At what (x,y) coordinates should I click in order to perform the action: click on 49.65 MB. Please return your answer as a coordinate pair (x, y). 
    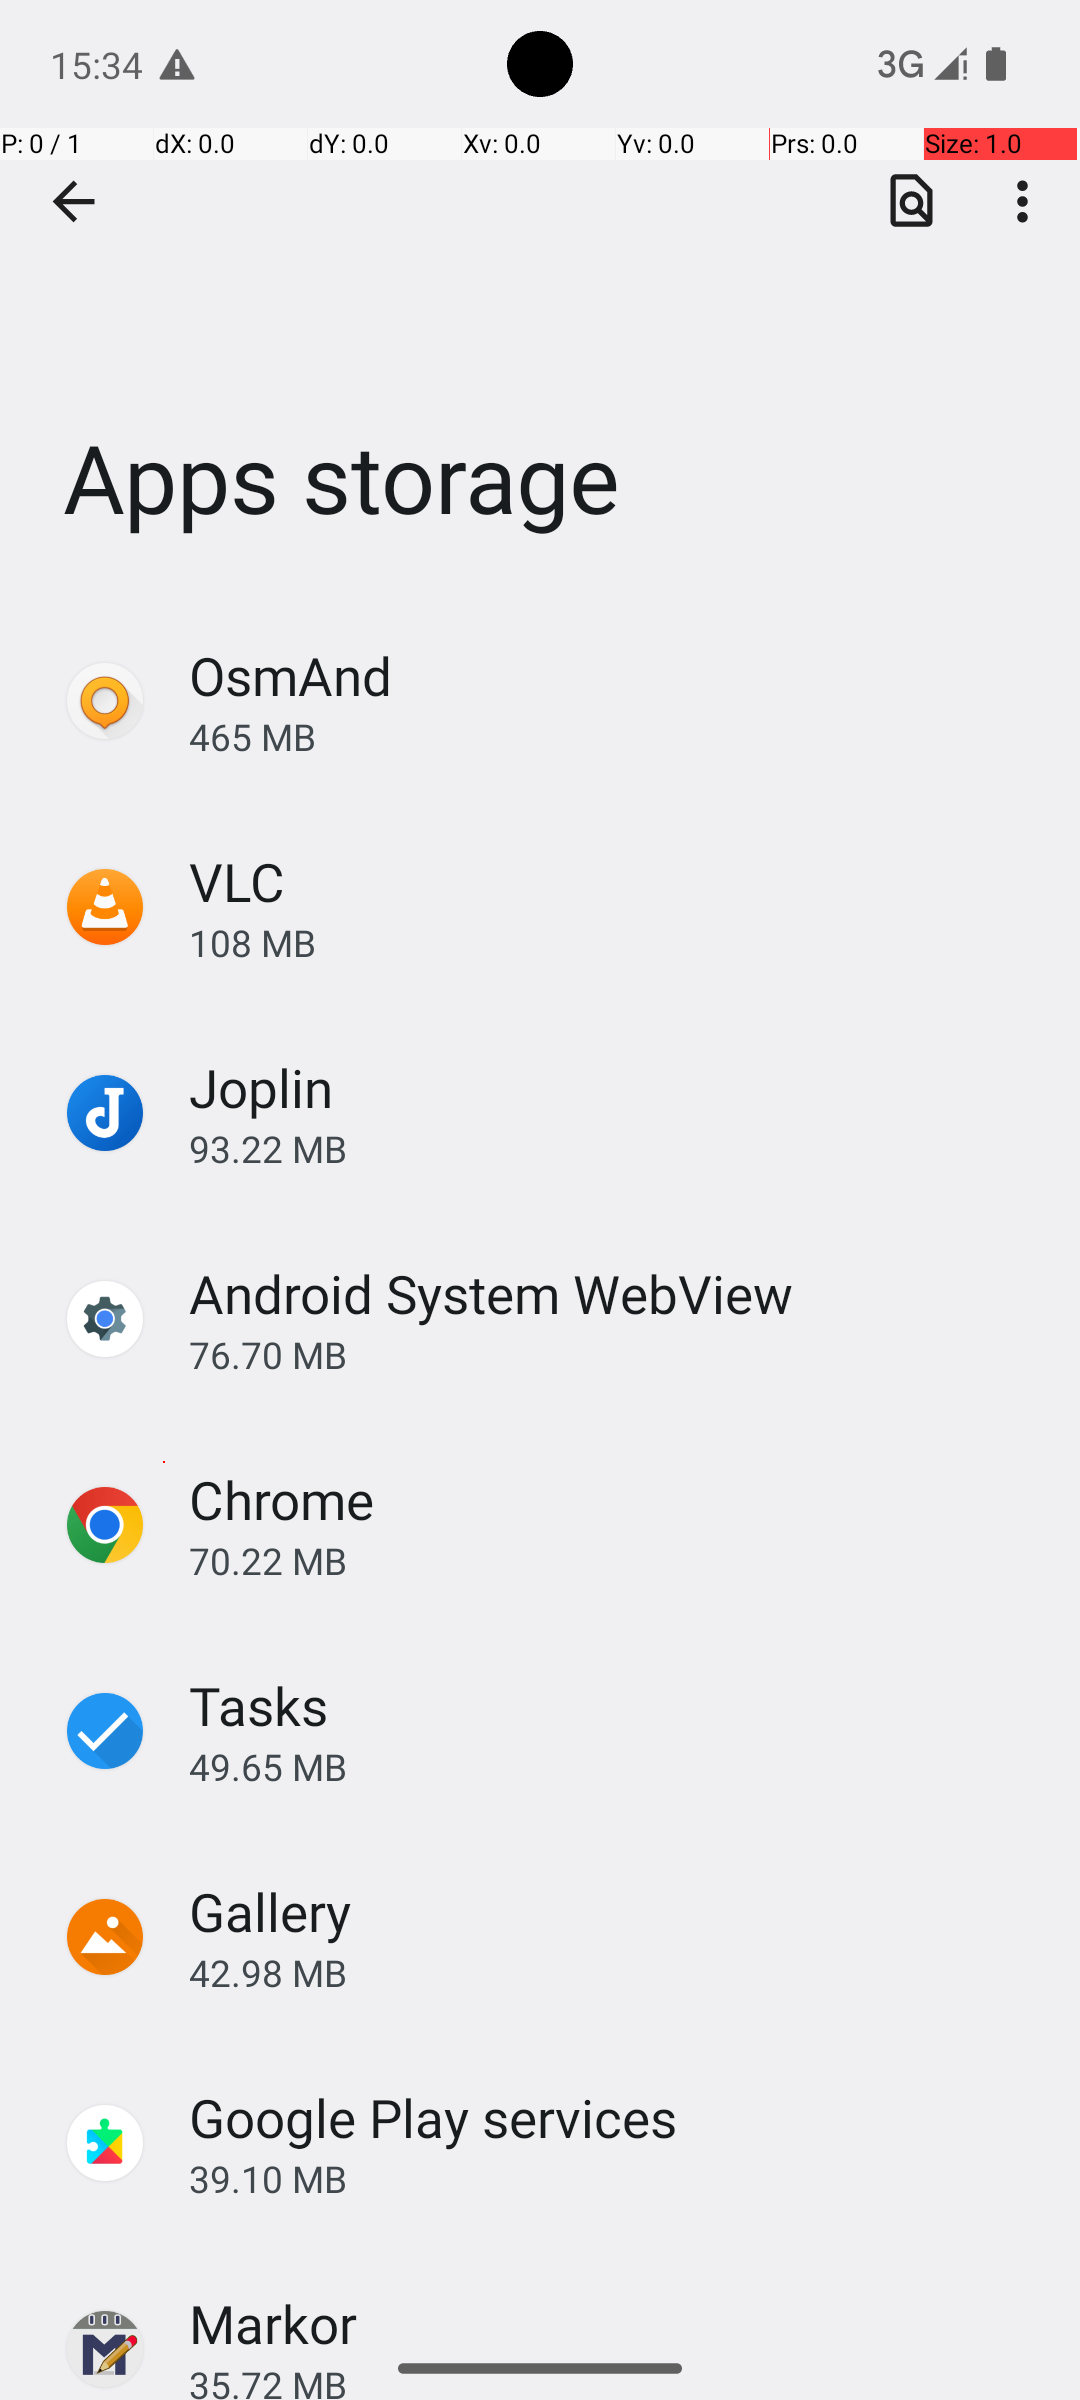
    Looking at the image, I should click on (614, 1766).